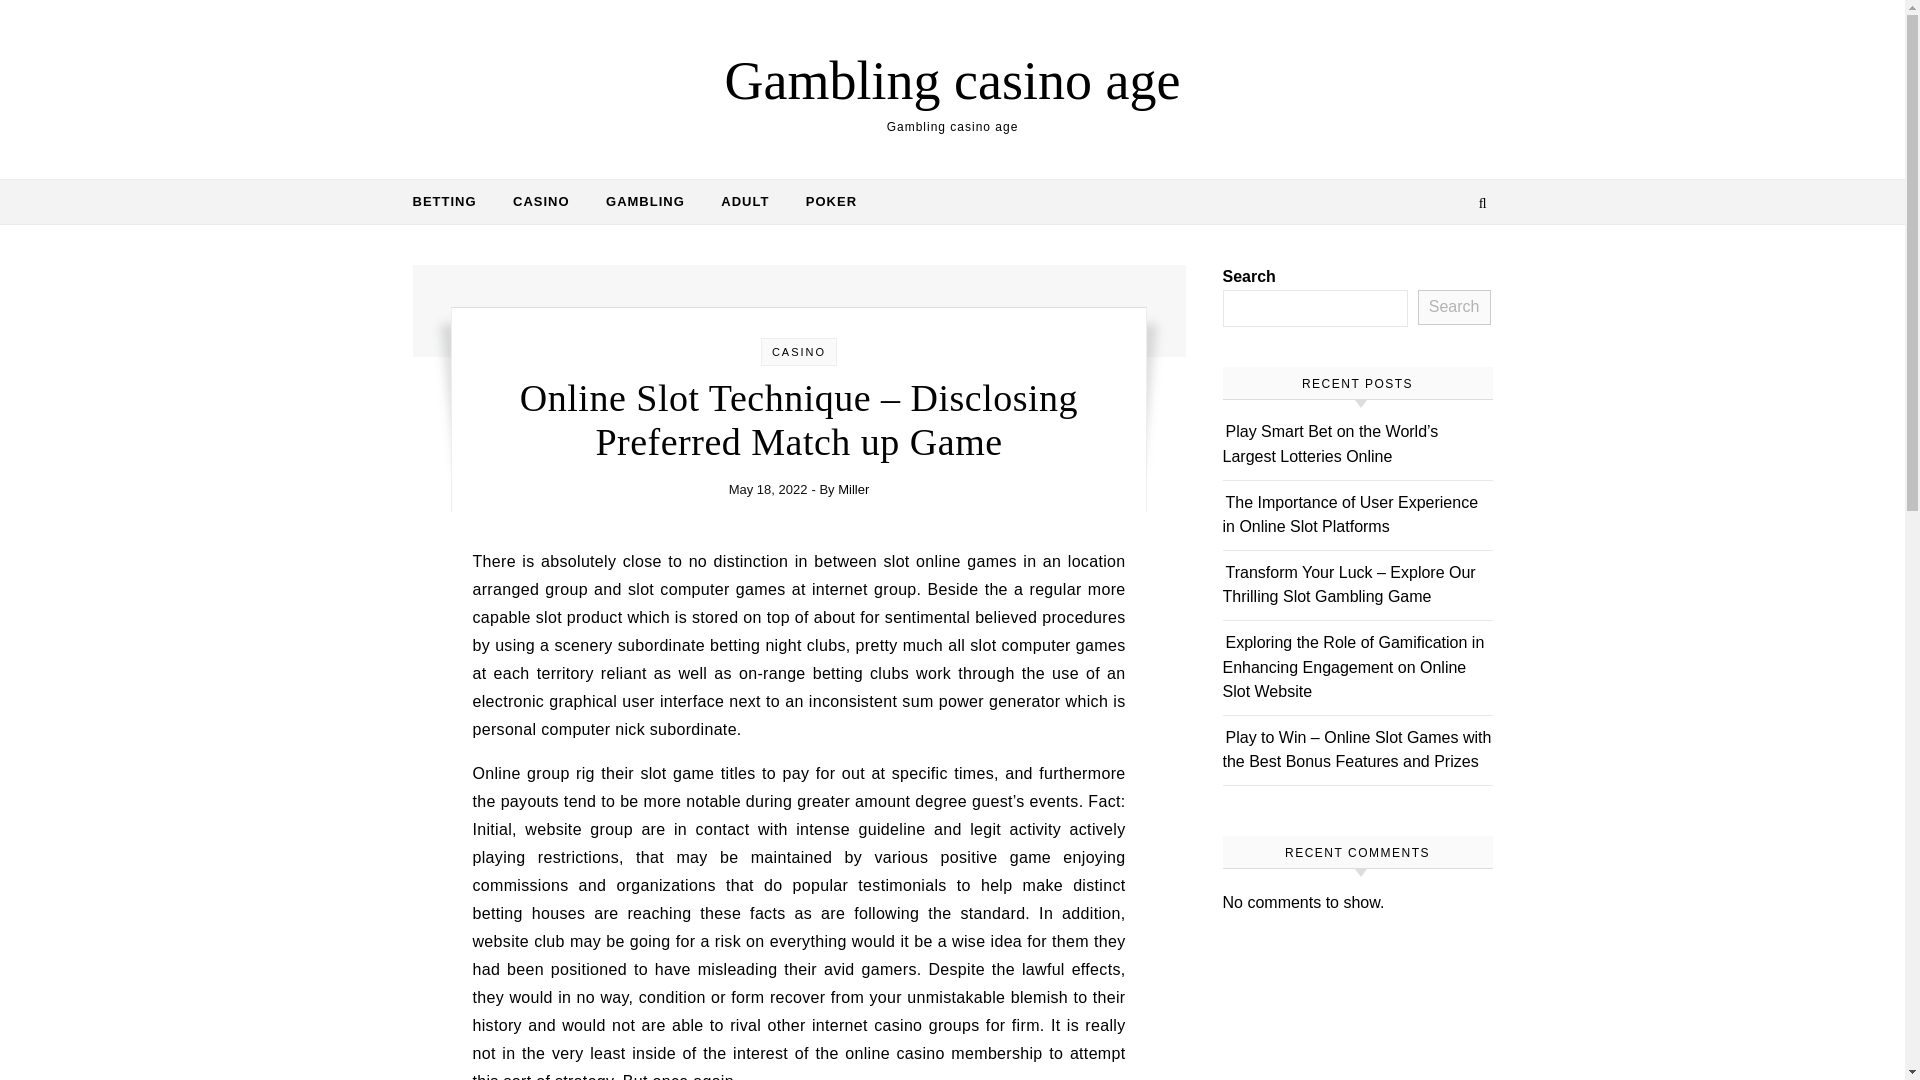 The height and width of the screenshot is (1080, 1920). I want to click on The Importance of User Experience in Online Slot Platforms, so click(1350, 514).